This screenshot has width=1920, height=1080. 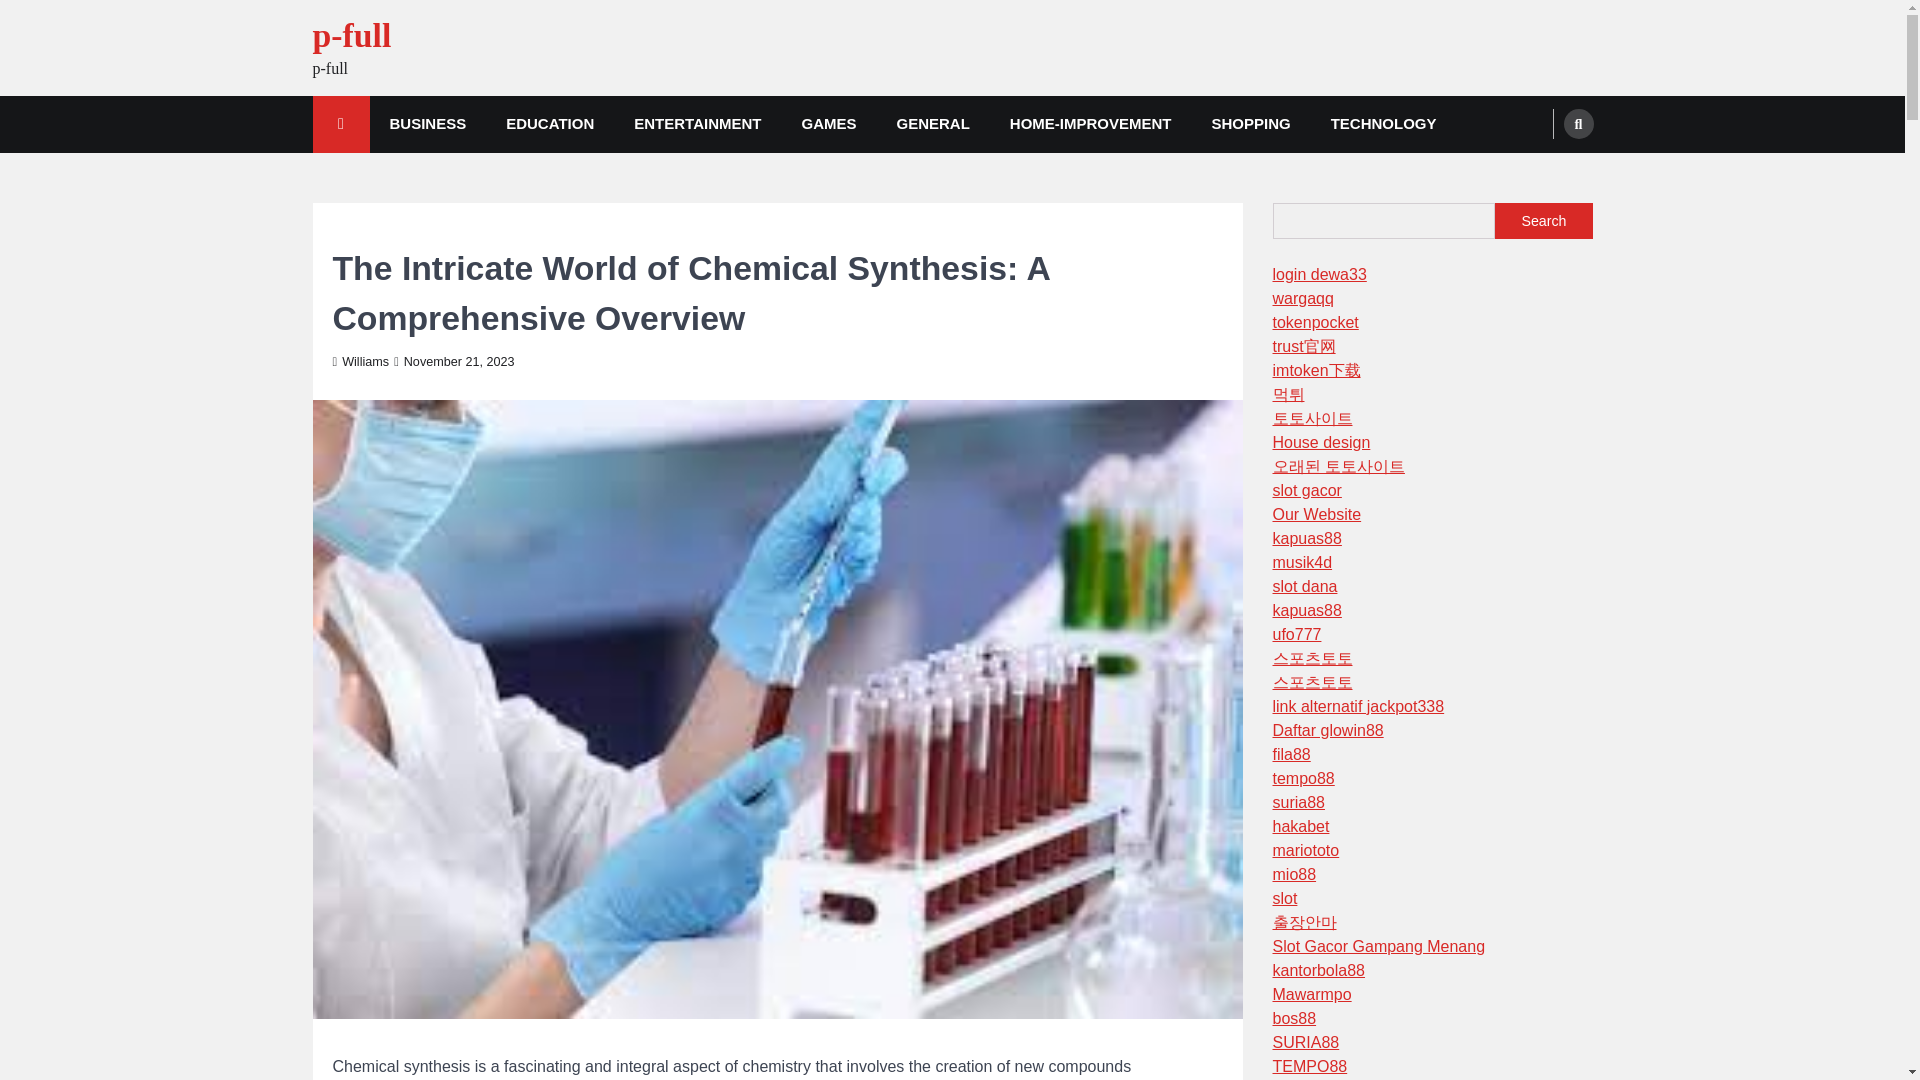 I want to click on Search, so click(x=1540, y=171).